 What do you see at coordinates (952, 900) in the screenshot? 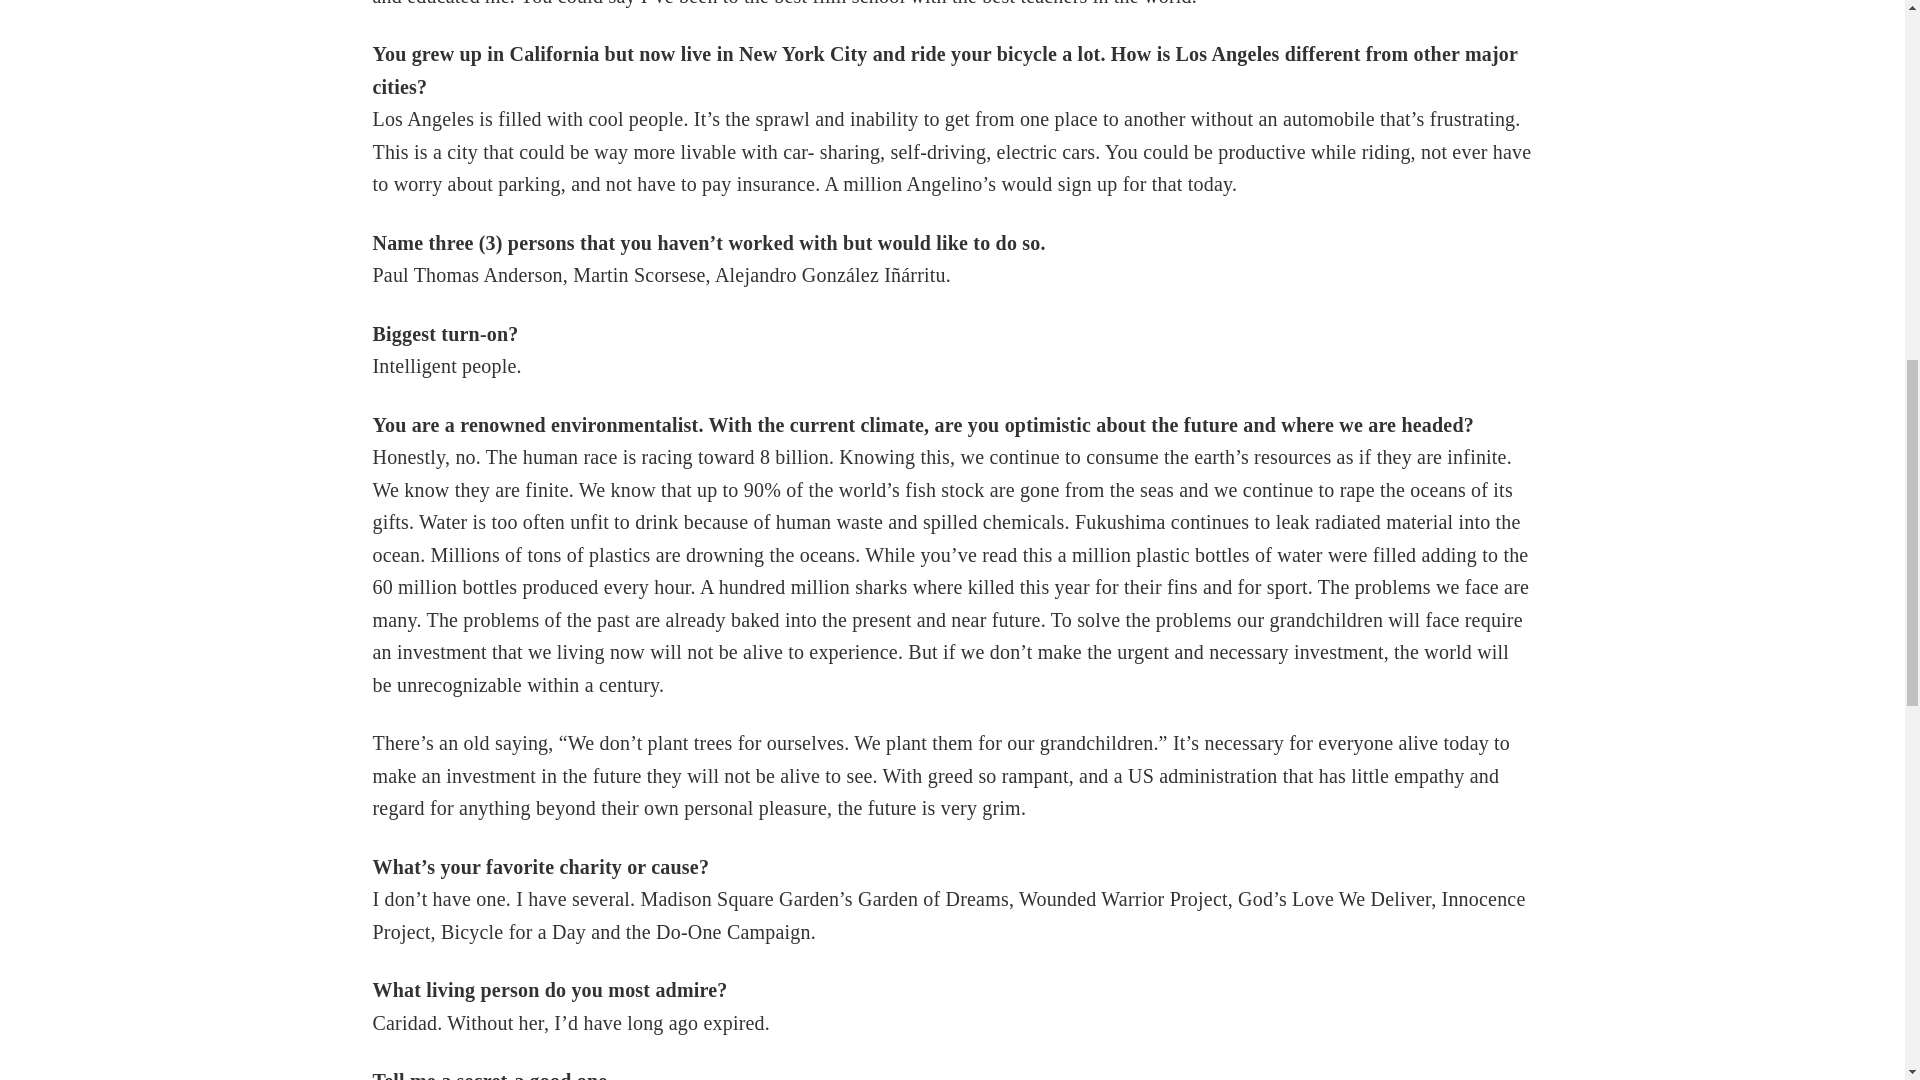
I see `Page 1` at bounding box center [952, 900].